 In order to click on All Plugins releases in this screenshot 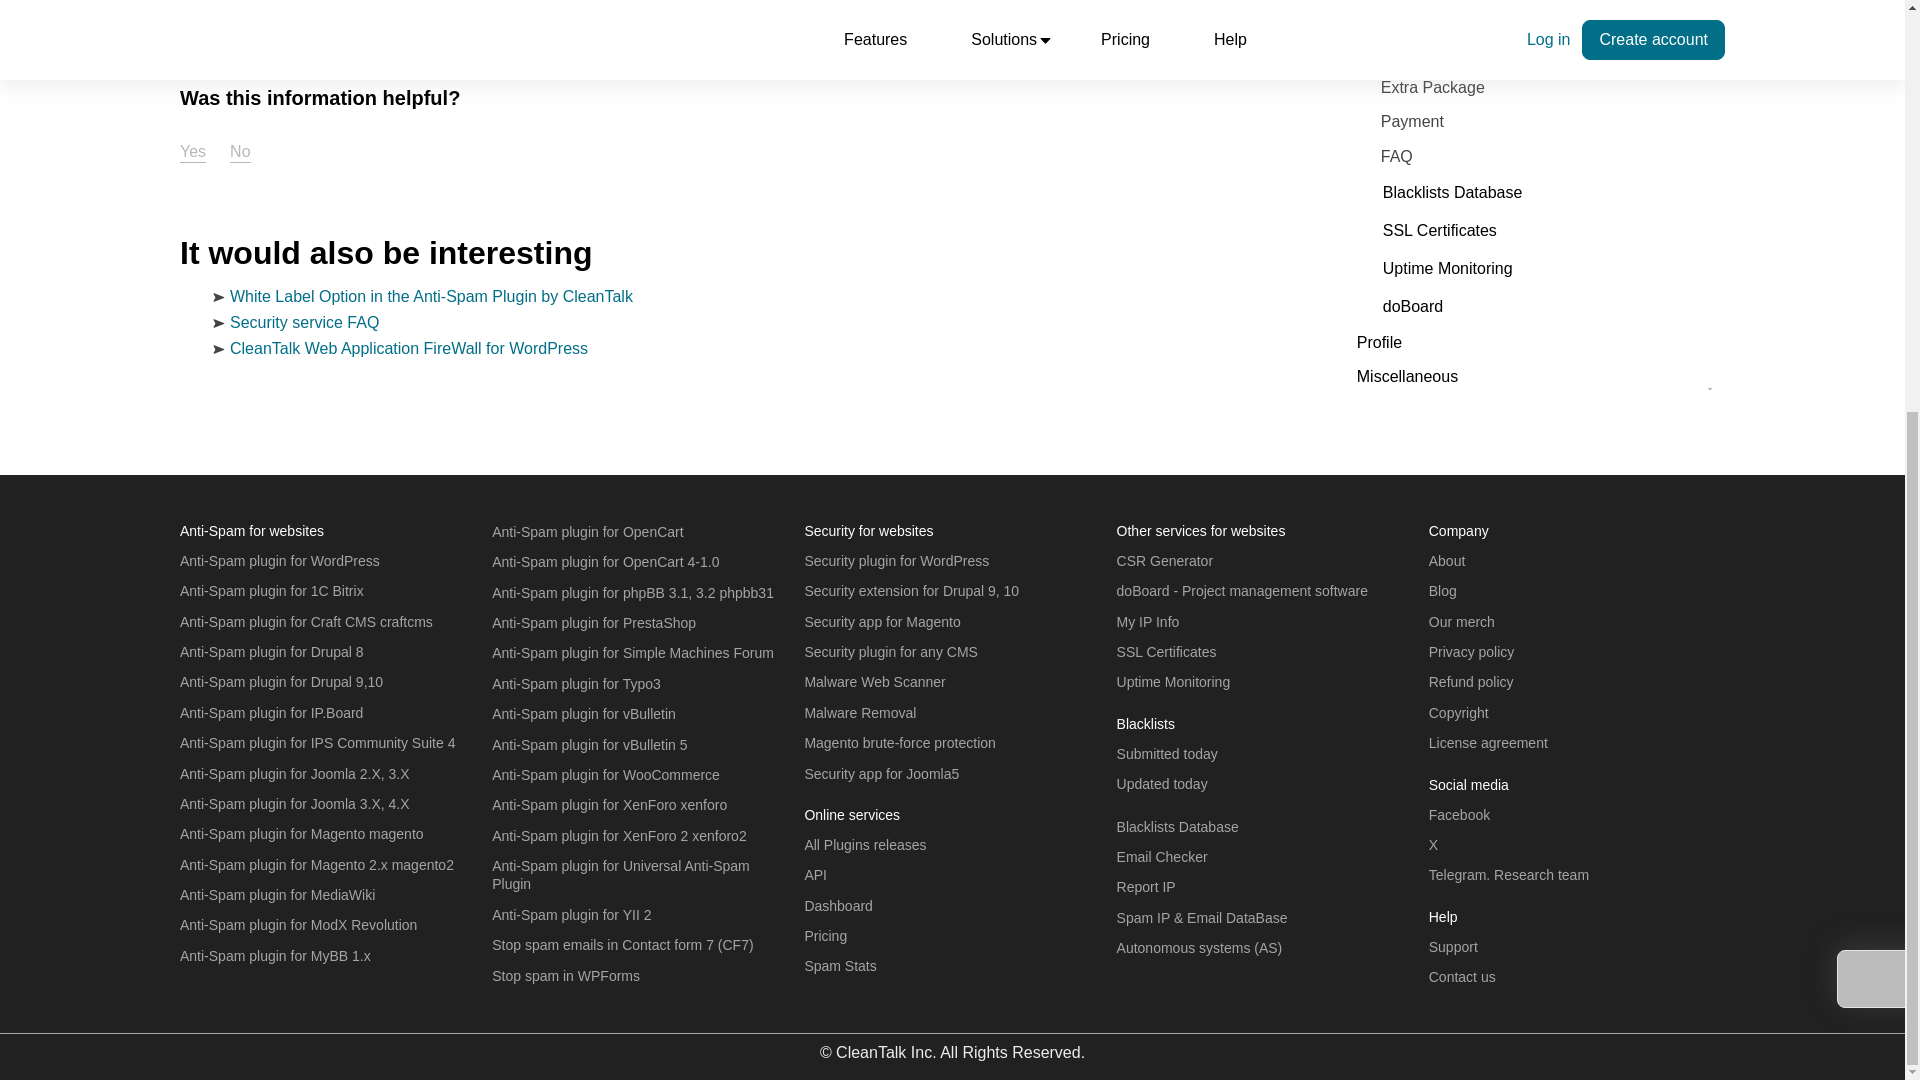, I will do `click(864, 845)`.